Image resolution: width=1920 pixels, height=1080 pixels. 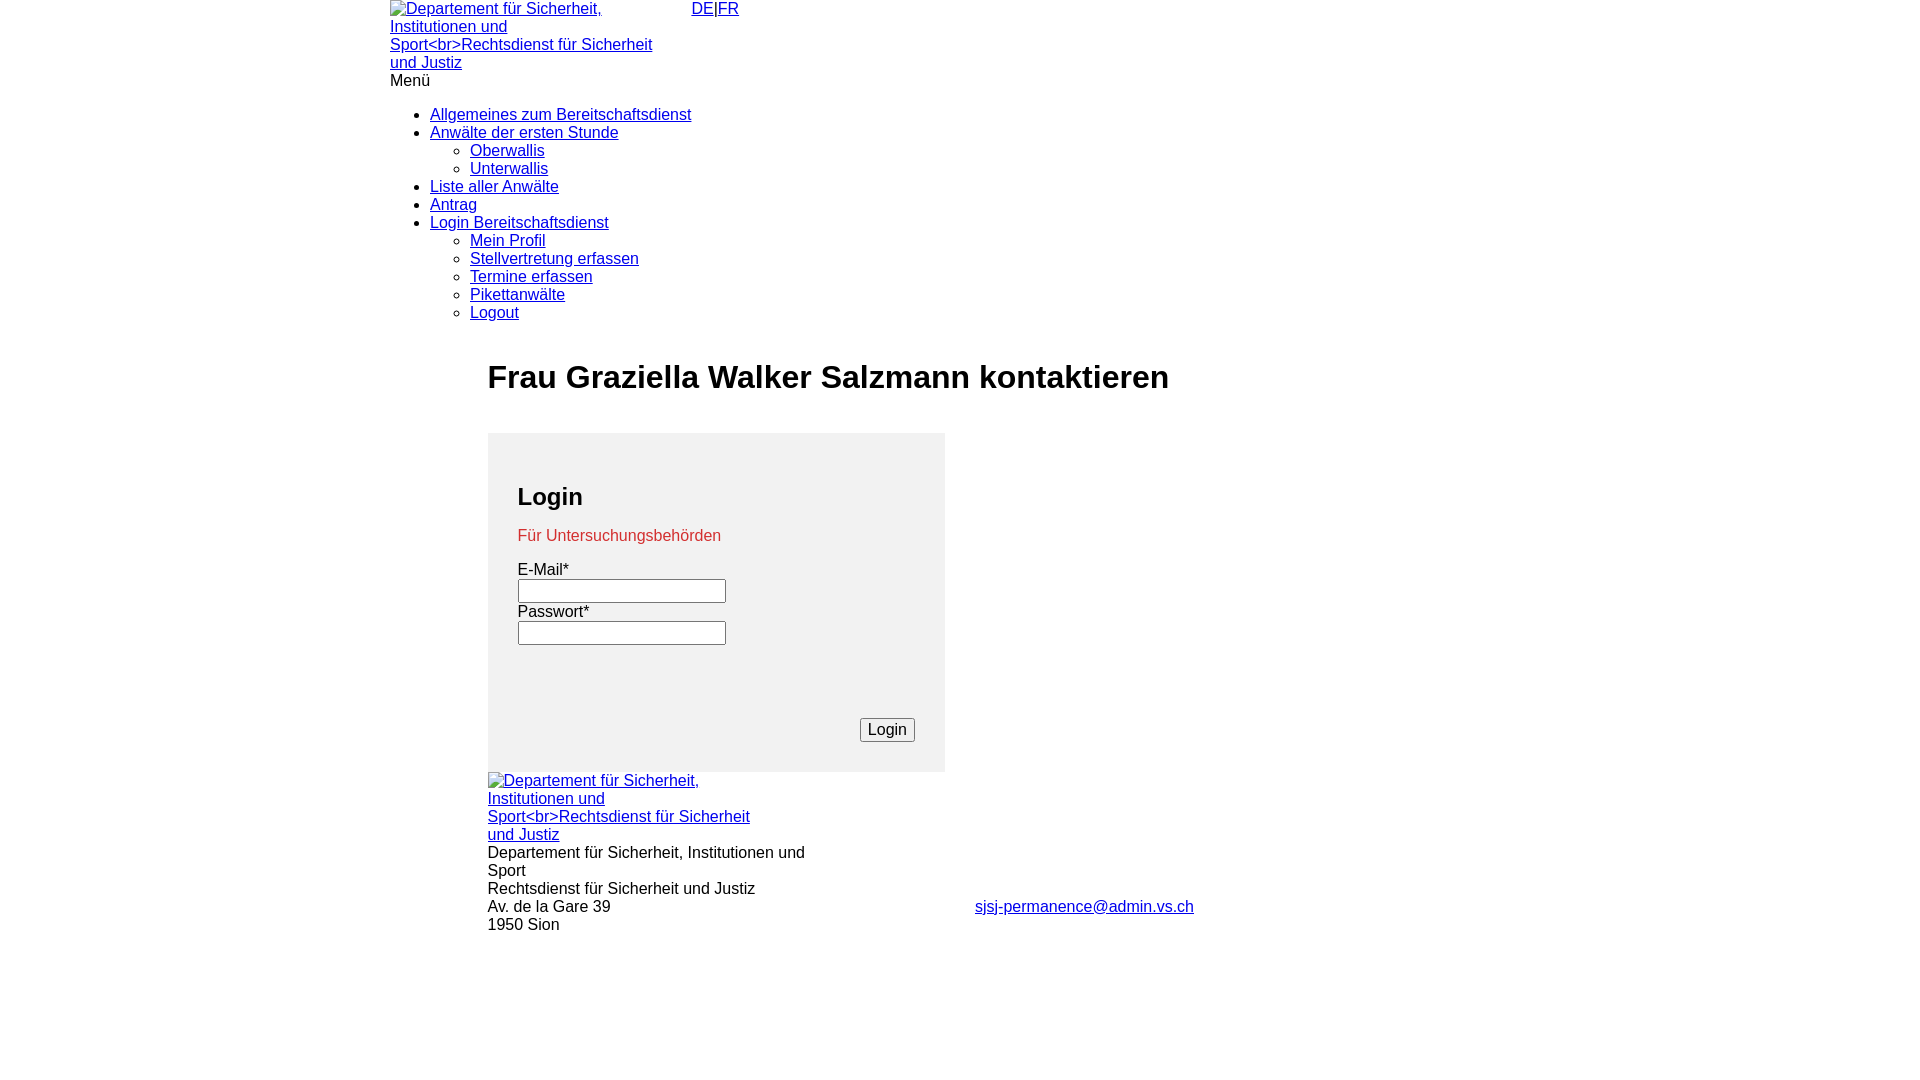 What do you see at coordinates (702, 8) in the screenshot?
I see `DE` at bounding box center [702, 8].